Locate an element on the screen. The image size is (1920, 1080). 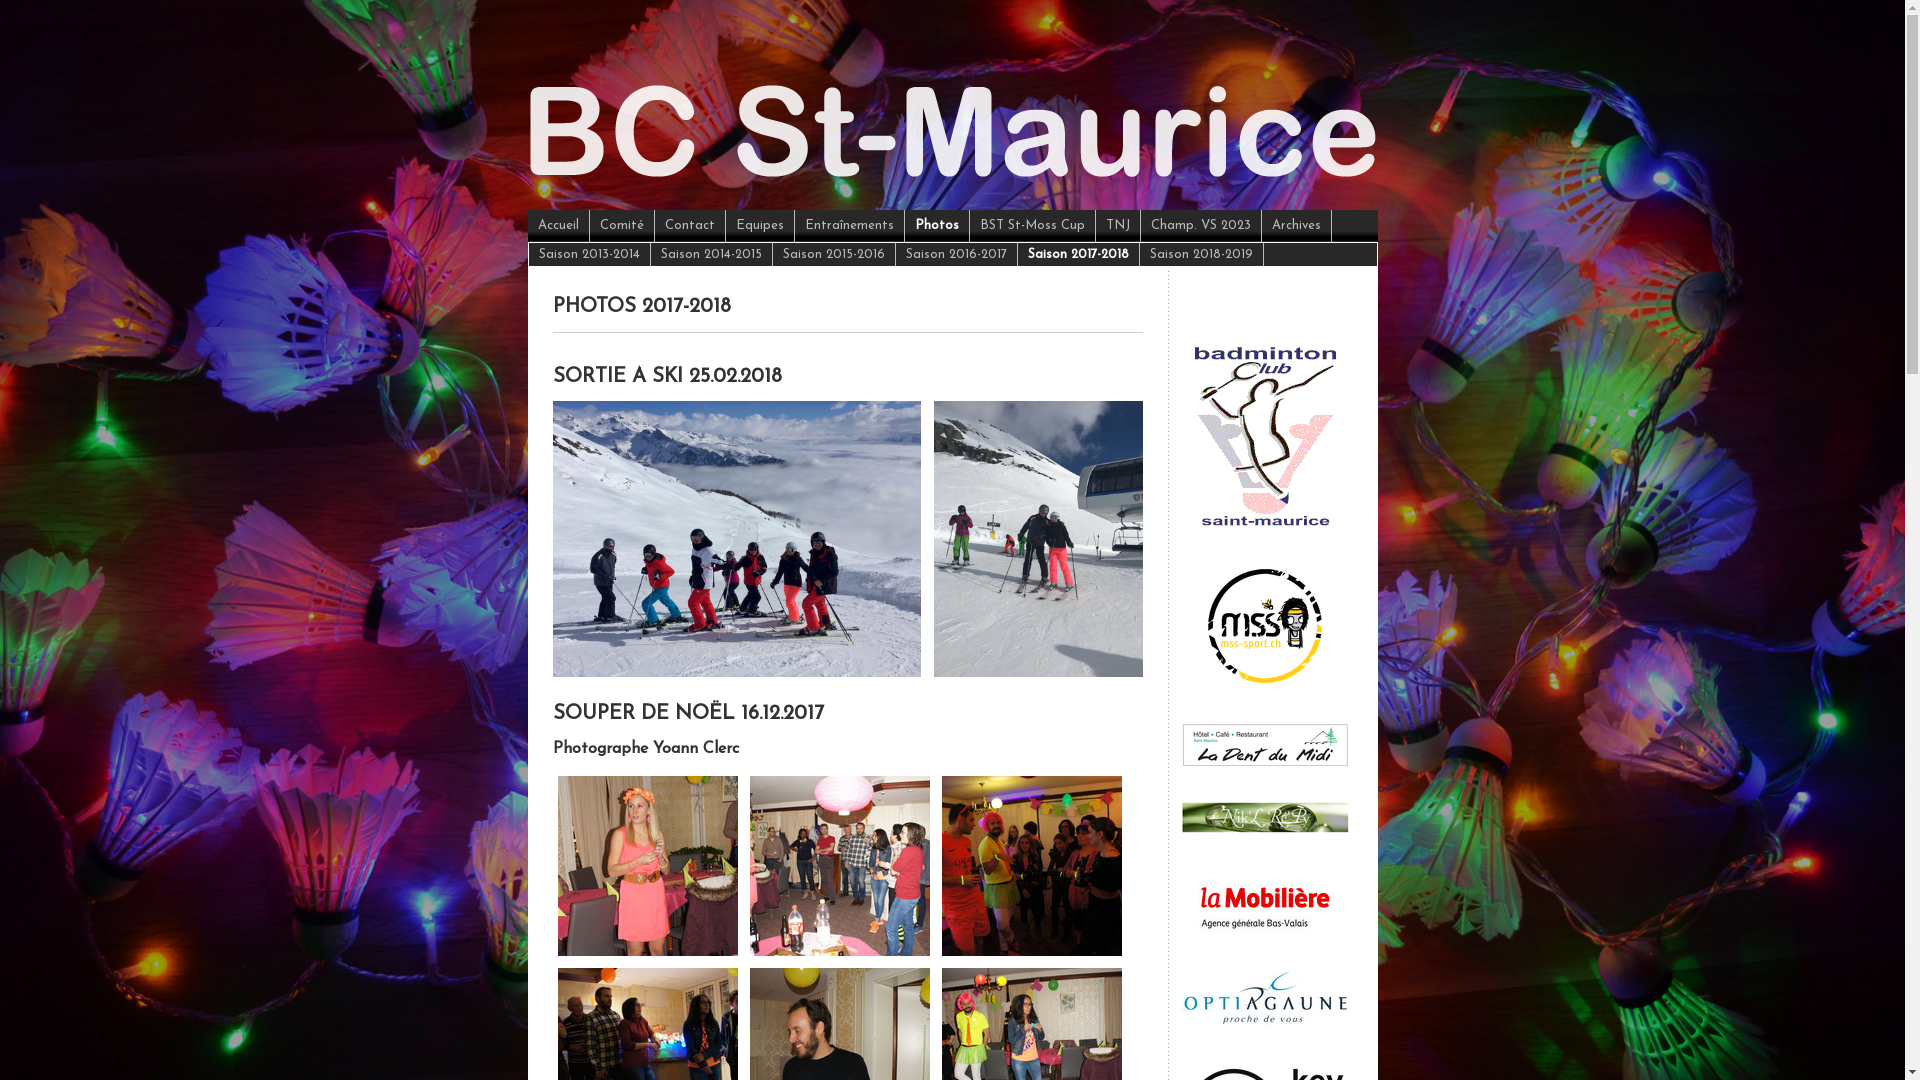
Archives is located at coordinates (1297, 226).